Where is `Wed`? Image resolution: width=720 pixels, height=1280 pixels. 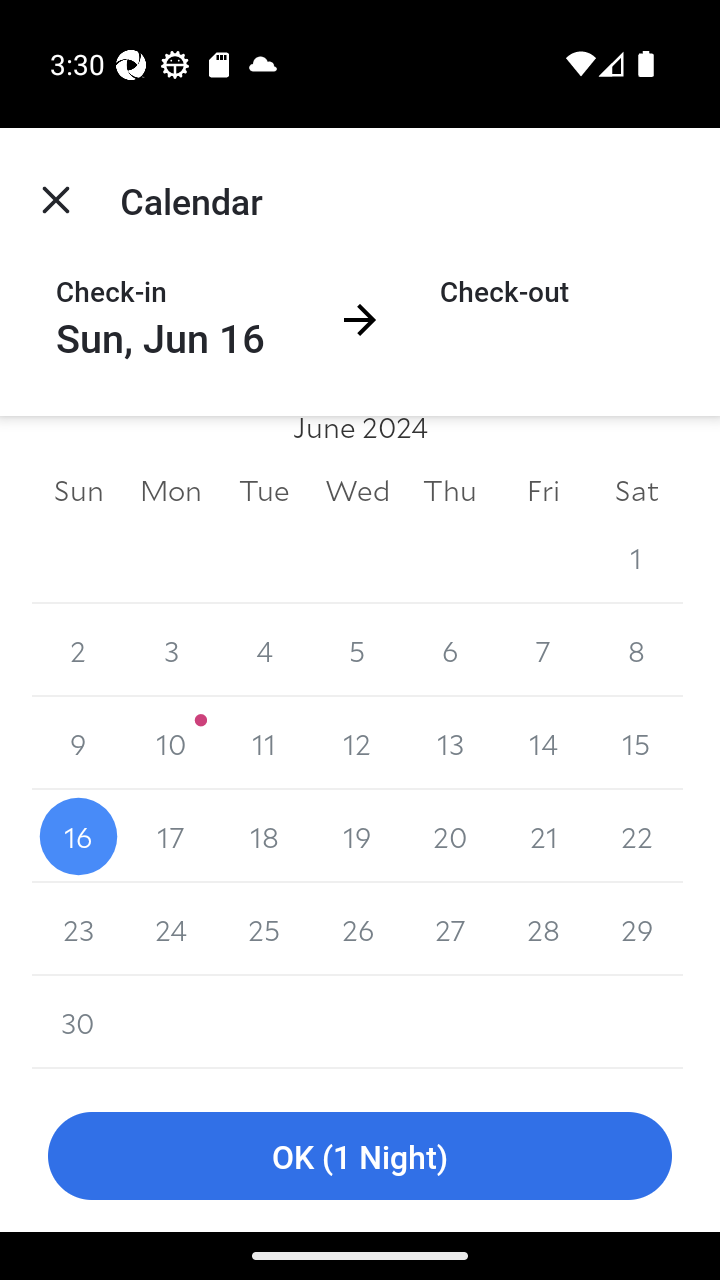
Wed is located at coordinates (357, 490).